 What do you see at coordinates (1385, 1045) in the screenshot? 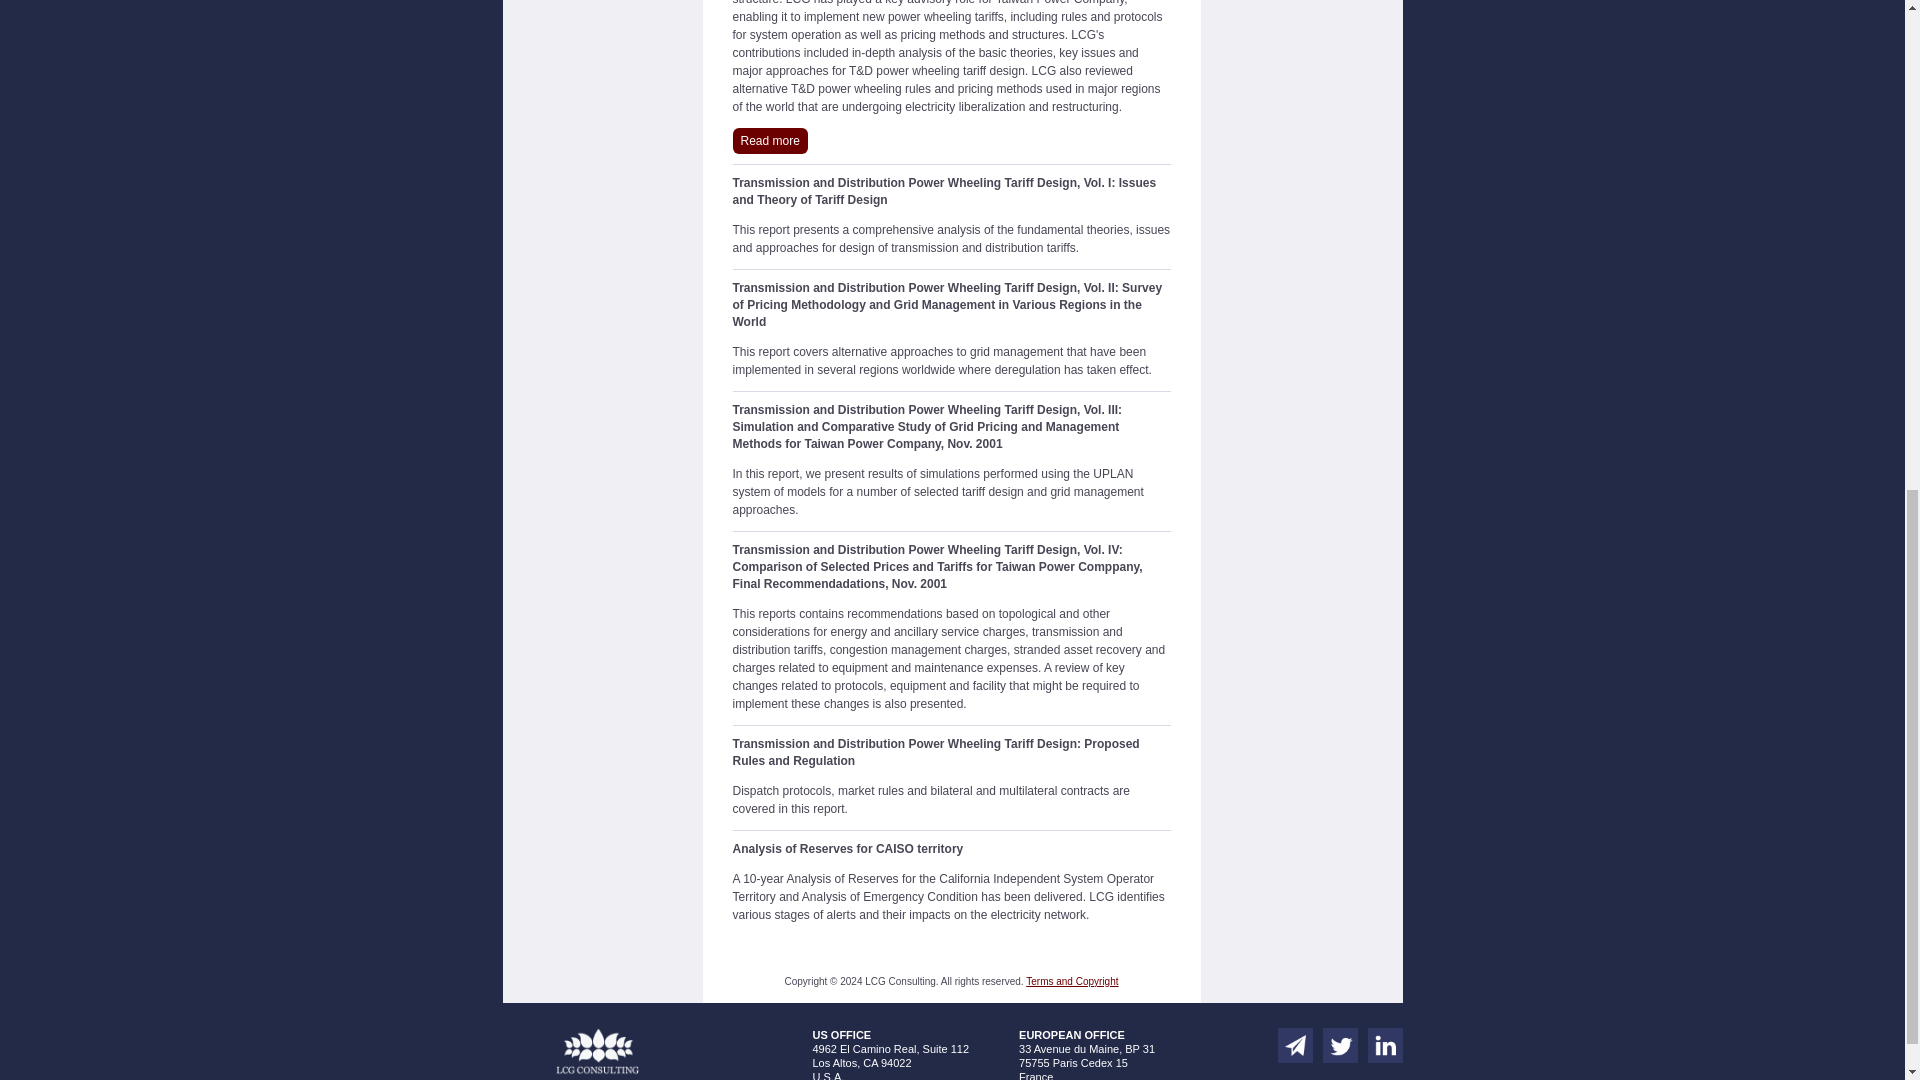
I see `LCG on LinkedIn` at bounding box center [1385, 1045].